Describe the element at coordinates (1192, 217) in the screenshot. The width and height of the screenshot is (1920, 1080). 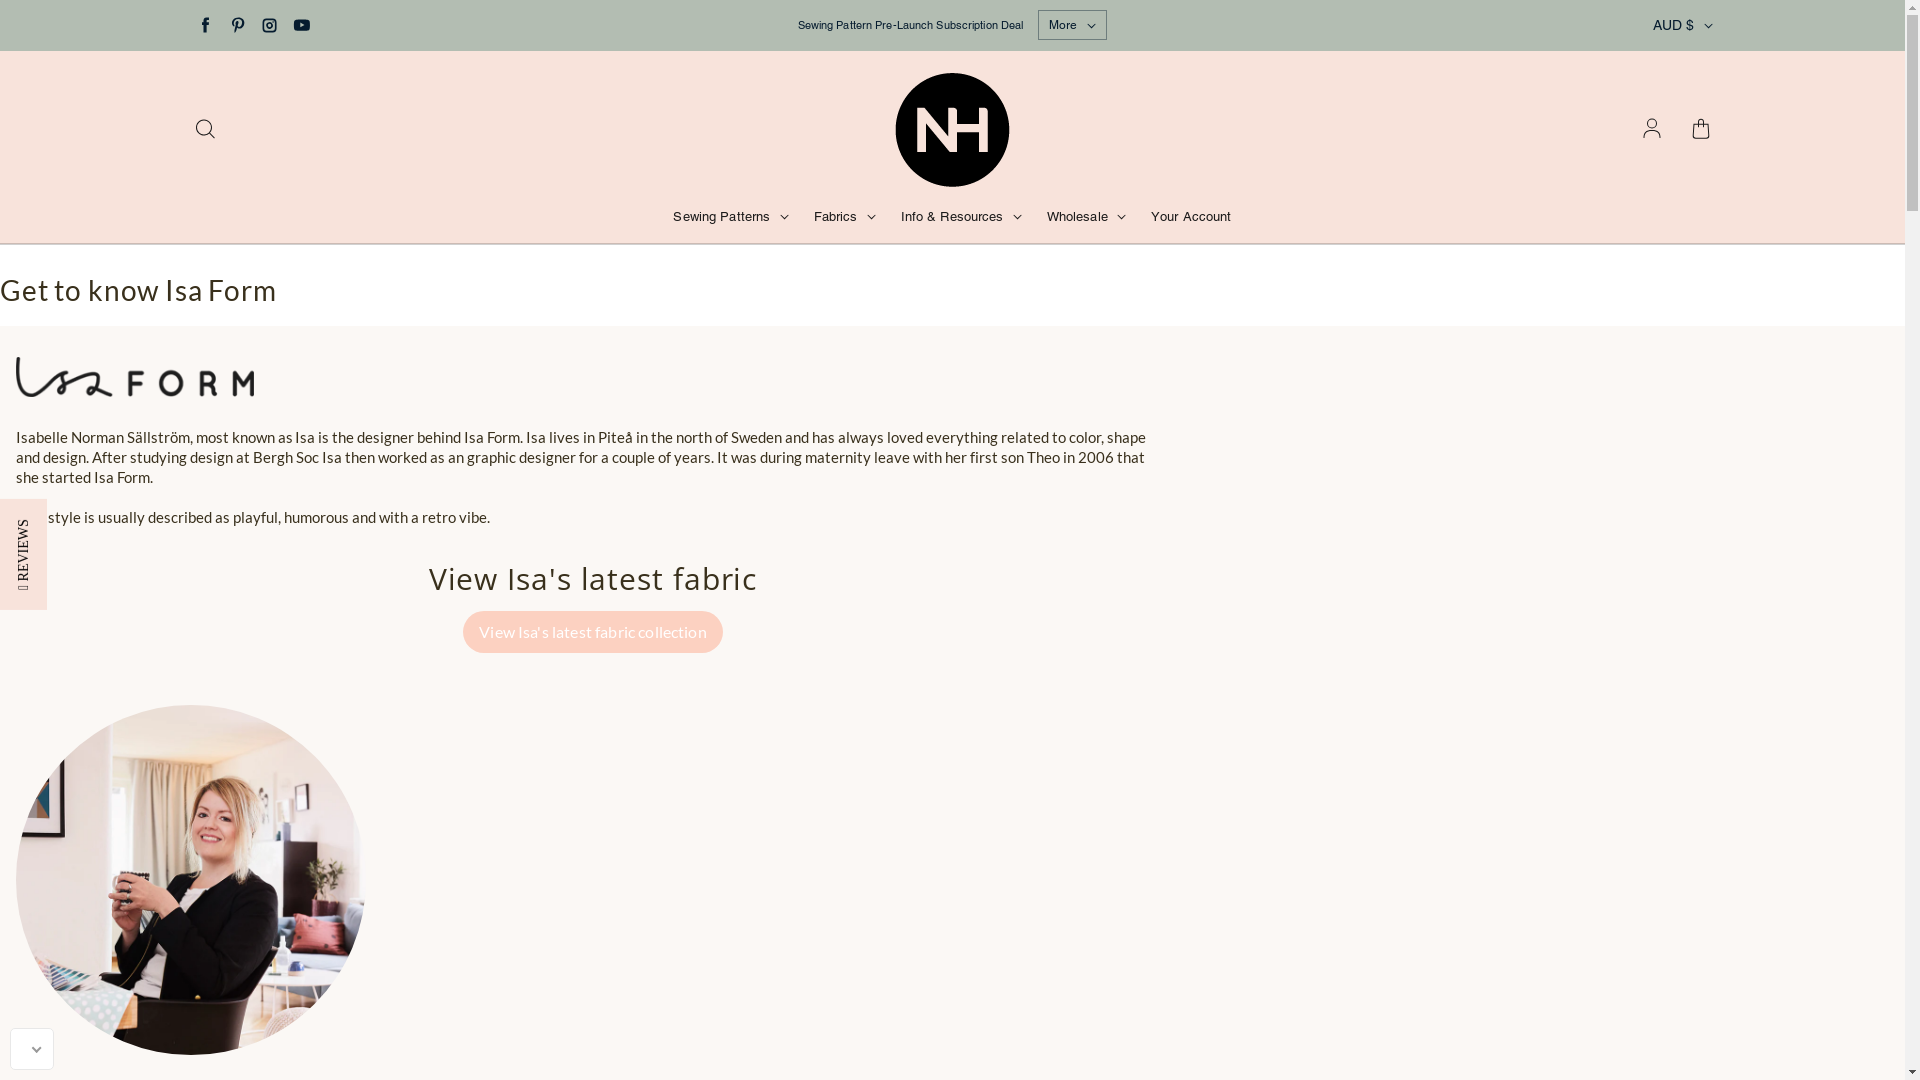
I see `Your Account` at that location.